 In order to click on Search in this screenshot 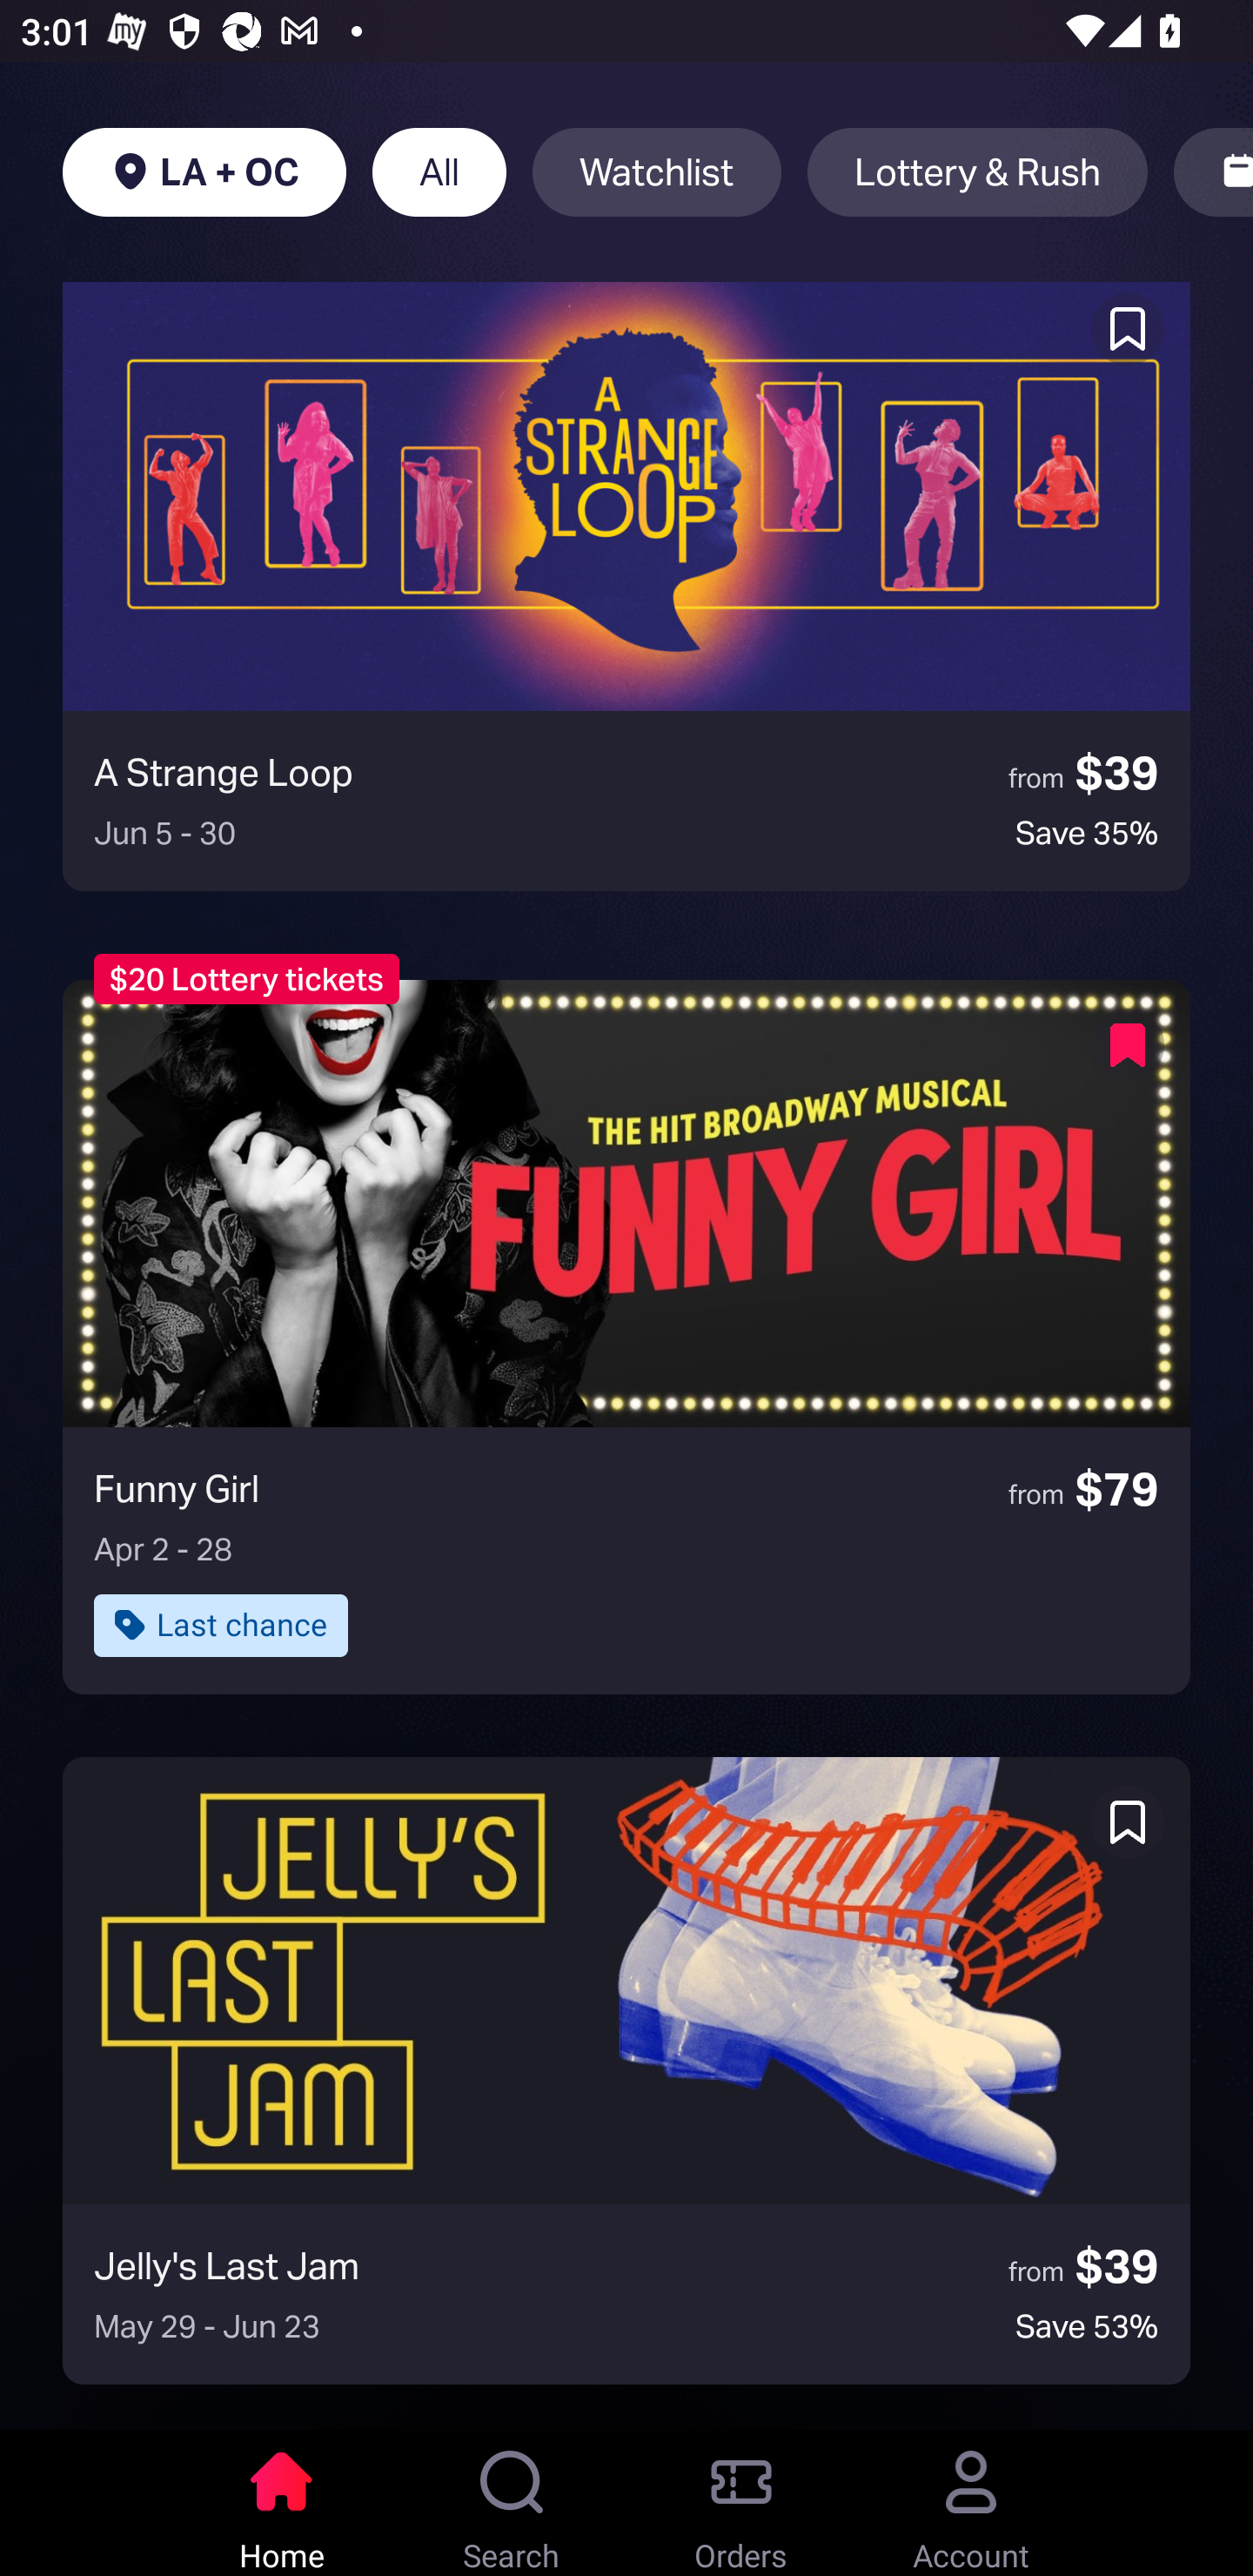, I will do `click(512, 2503)`.